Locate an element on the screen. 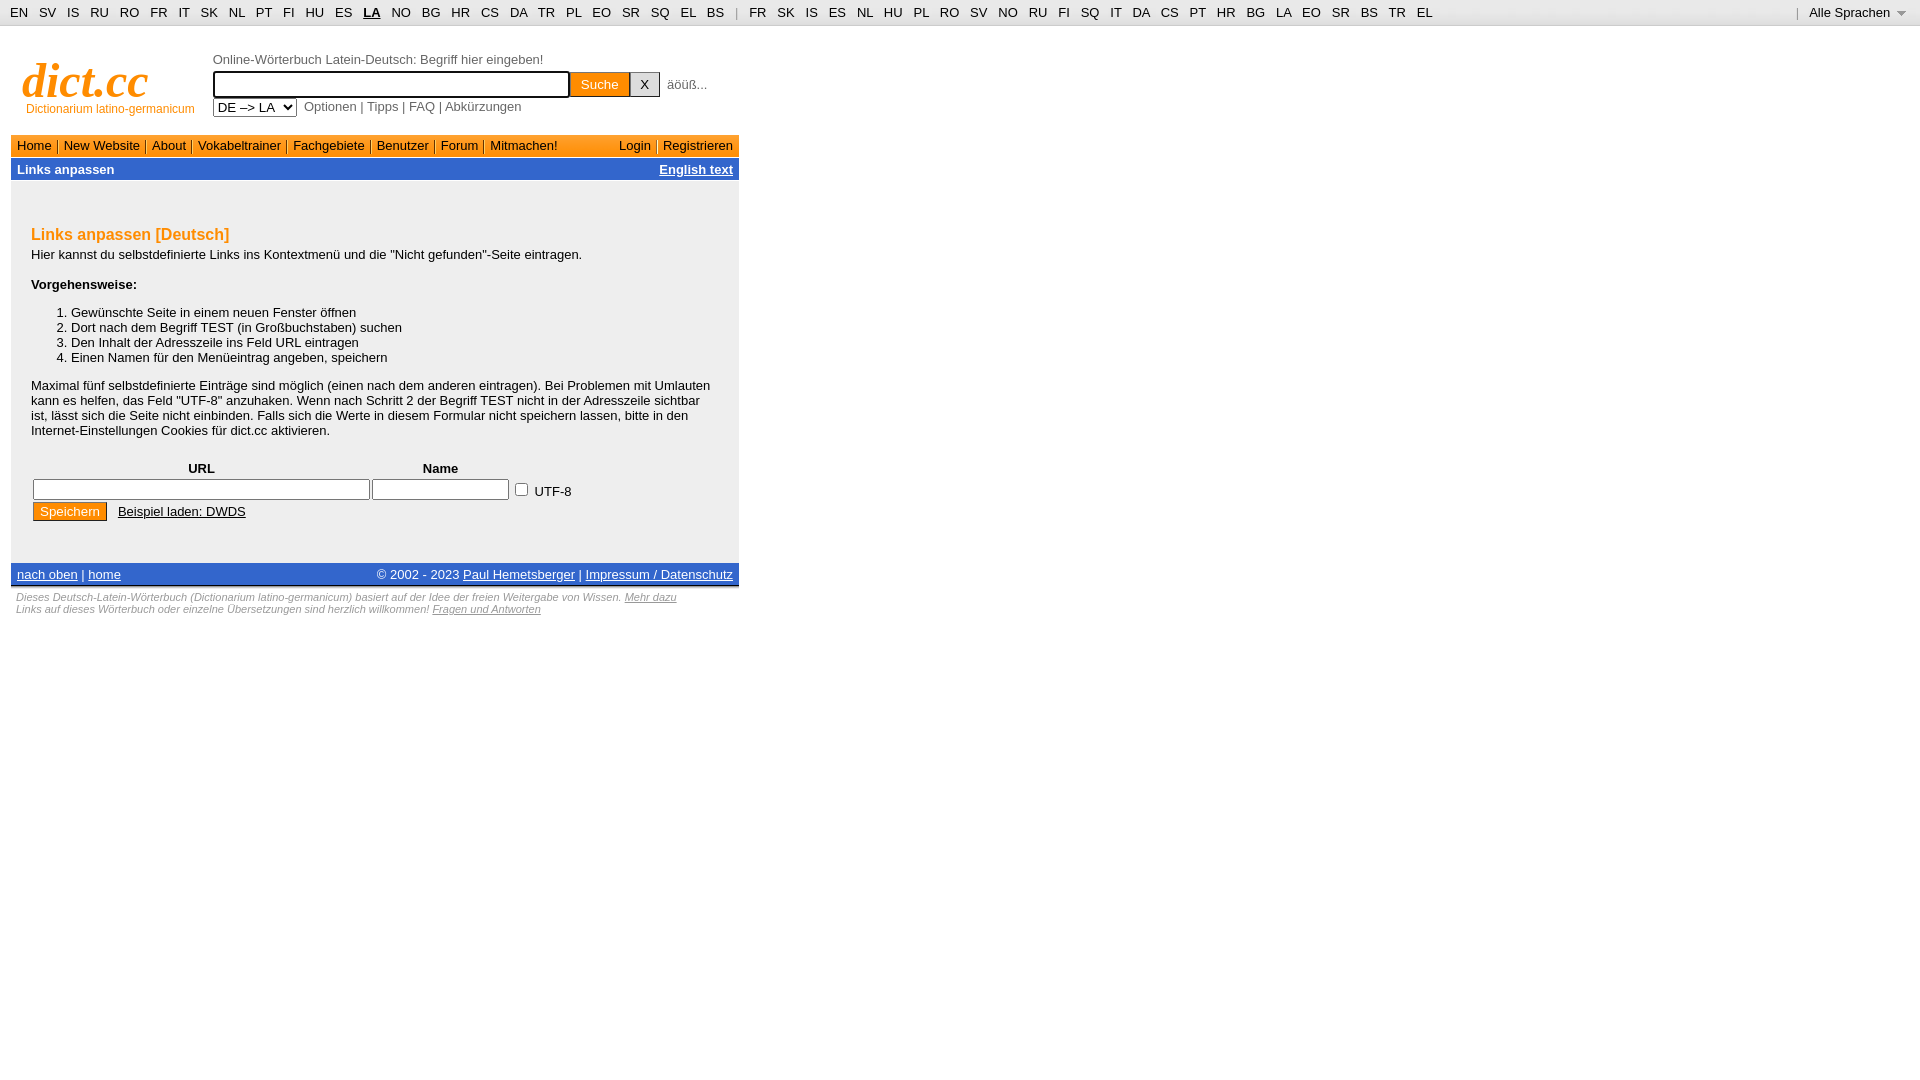 The width and height of the screenshot is (1920, 1080). nach oben is located at coordinates (48, 574).